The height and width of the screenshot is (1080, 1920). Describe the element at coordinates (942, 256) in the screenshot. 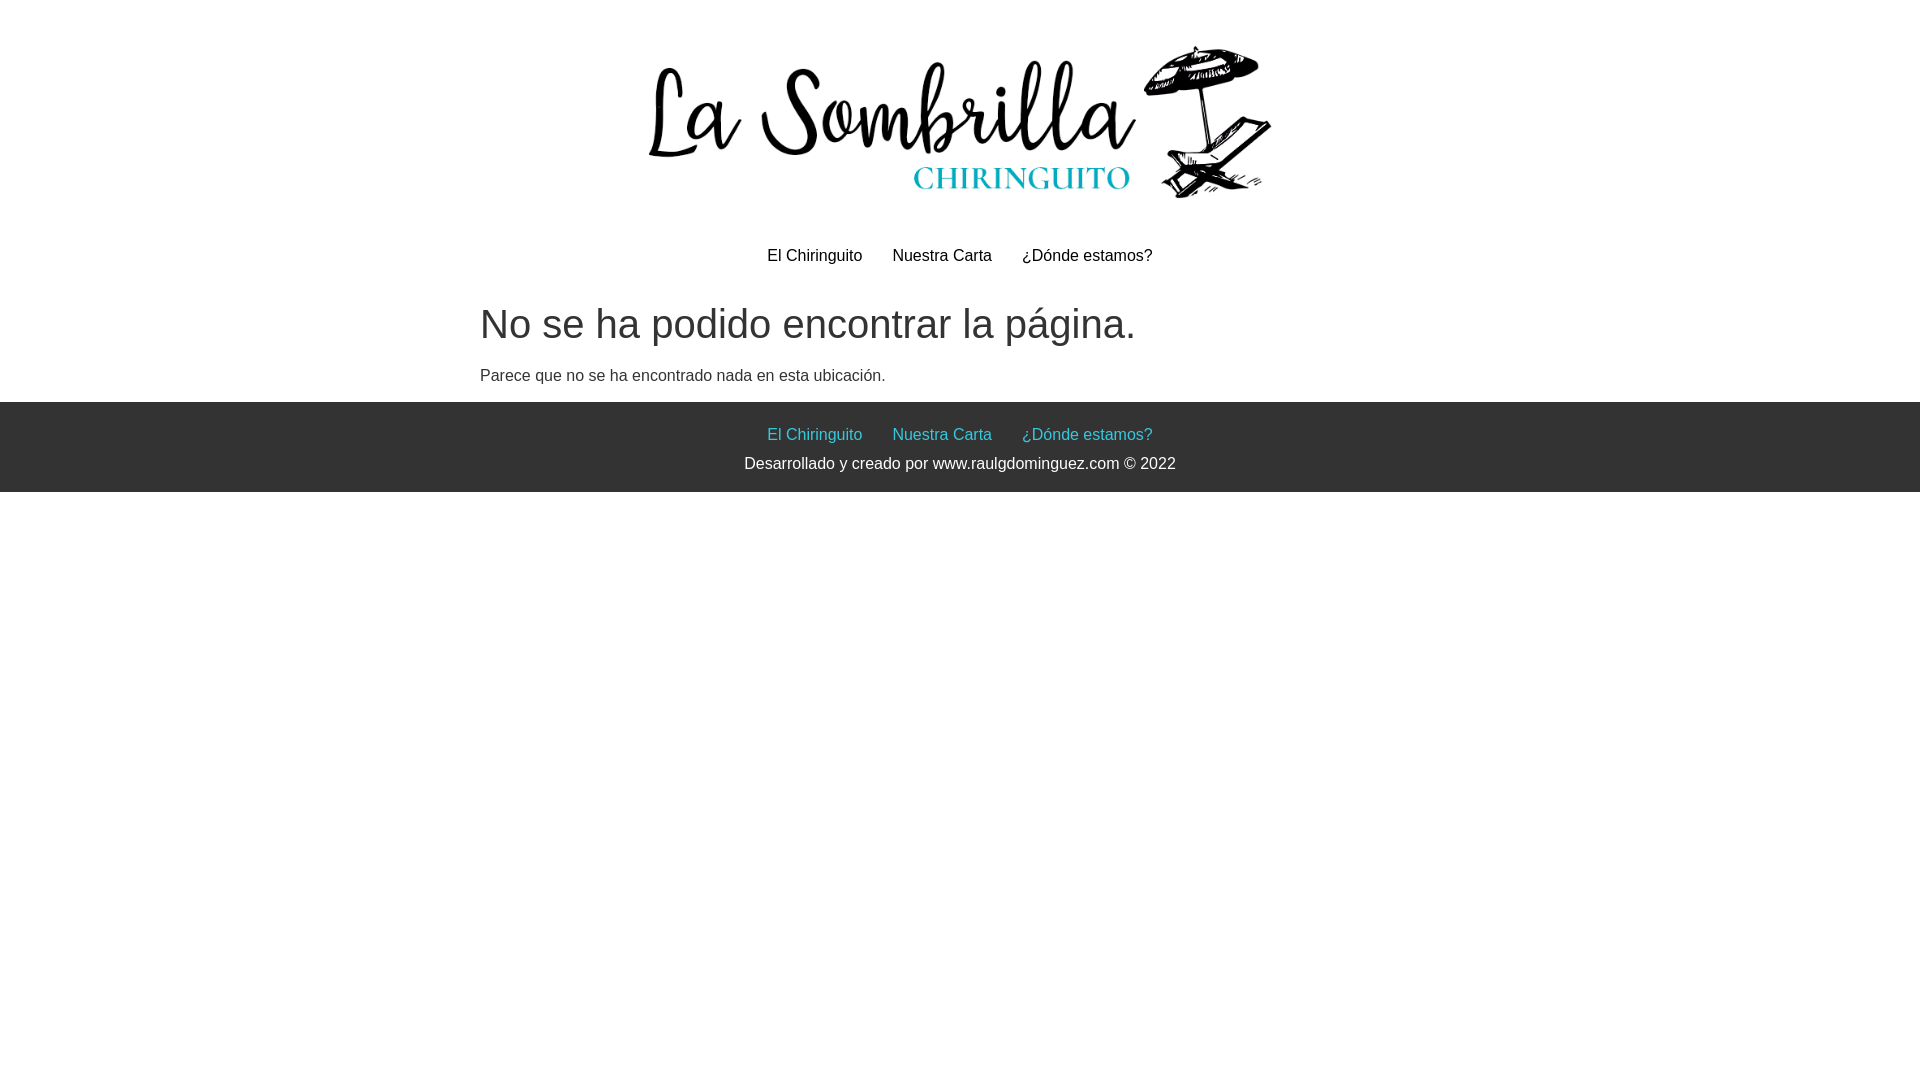

I see `Nuestra Carta` at that location.